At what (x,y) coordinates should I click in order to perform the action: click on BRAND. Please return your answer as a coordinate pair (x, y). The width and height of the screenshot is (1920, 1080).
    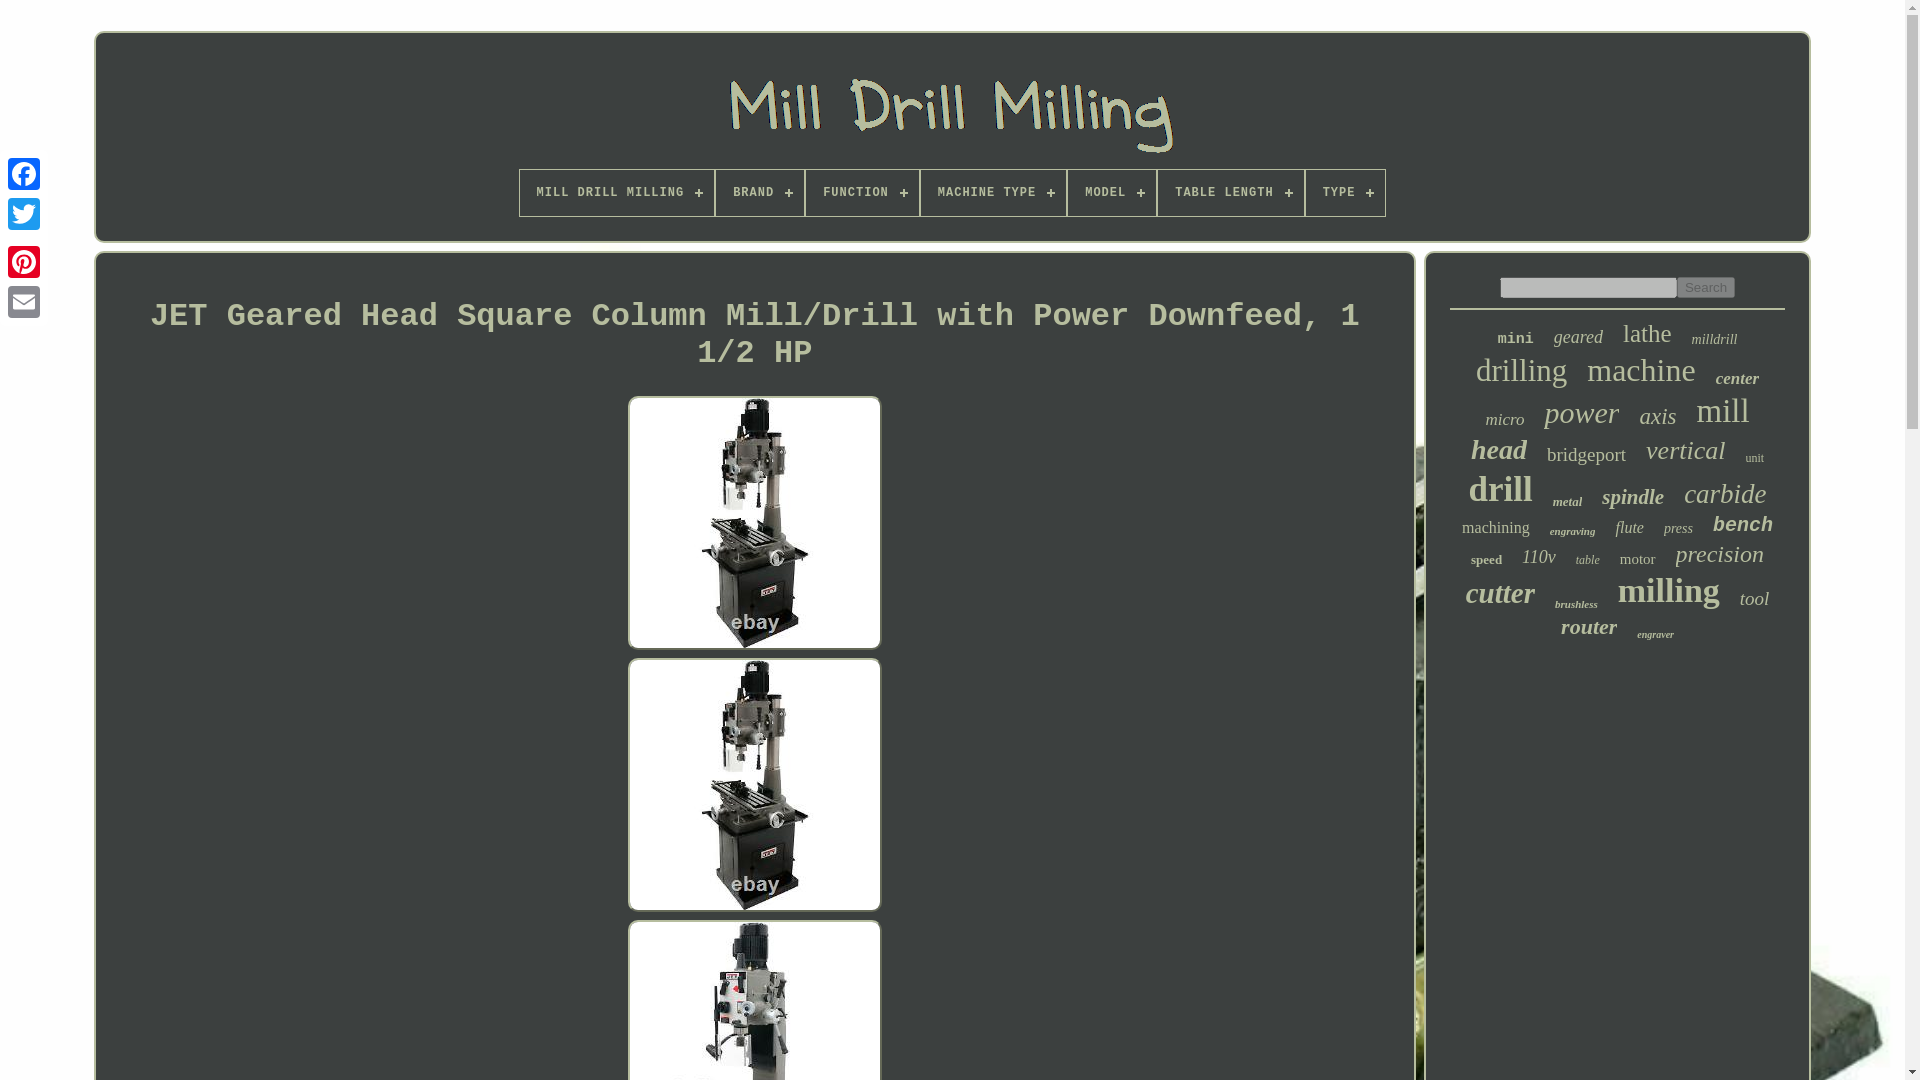
    Looking at the image, I should click on (760, 192).